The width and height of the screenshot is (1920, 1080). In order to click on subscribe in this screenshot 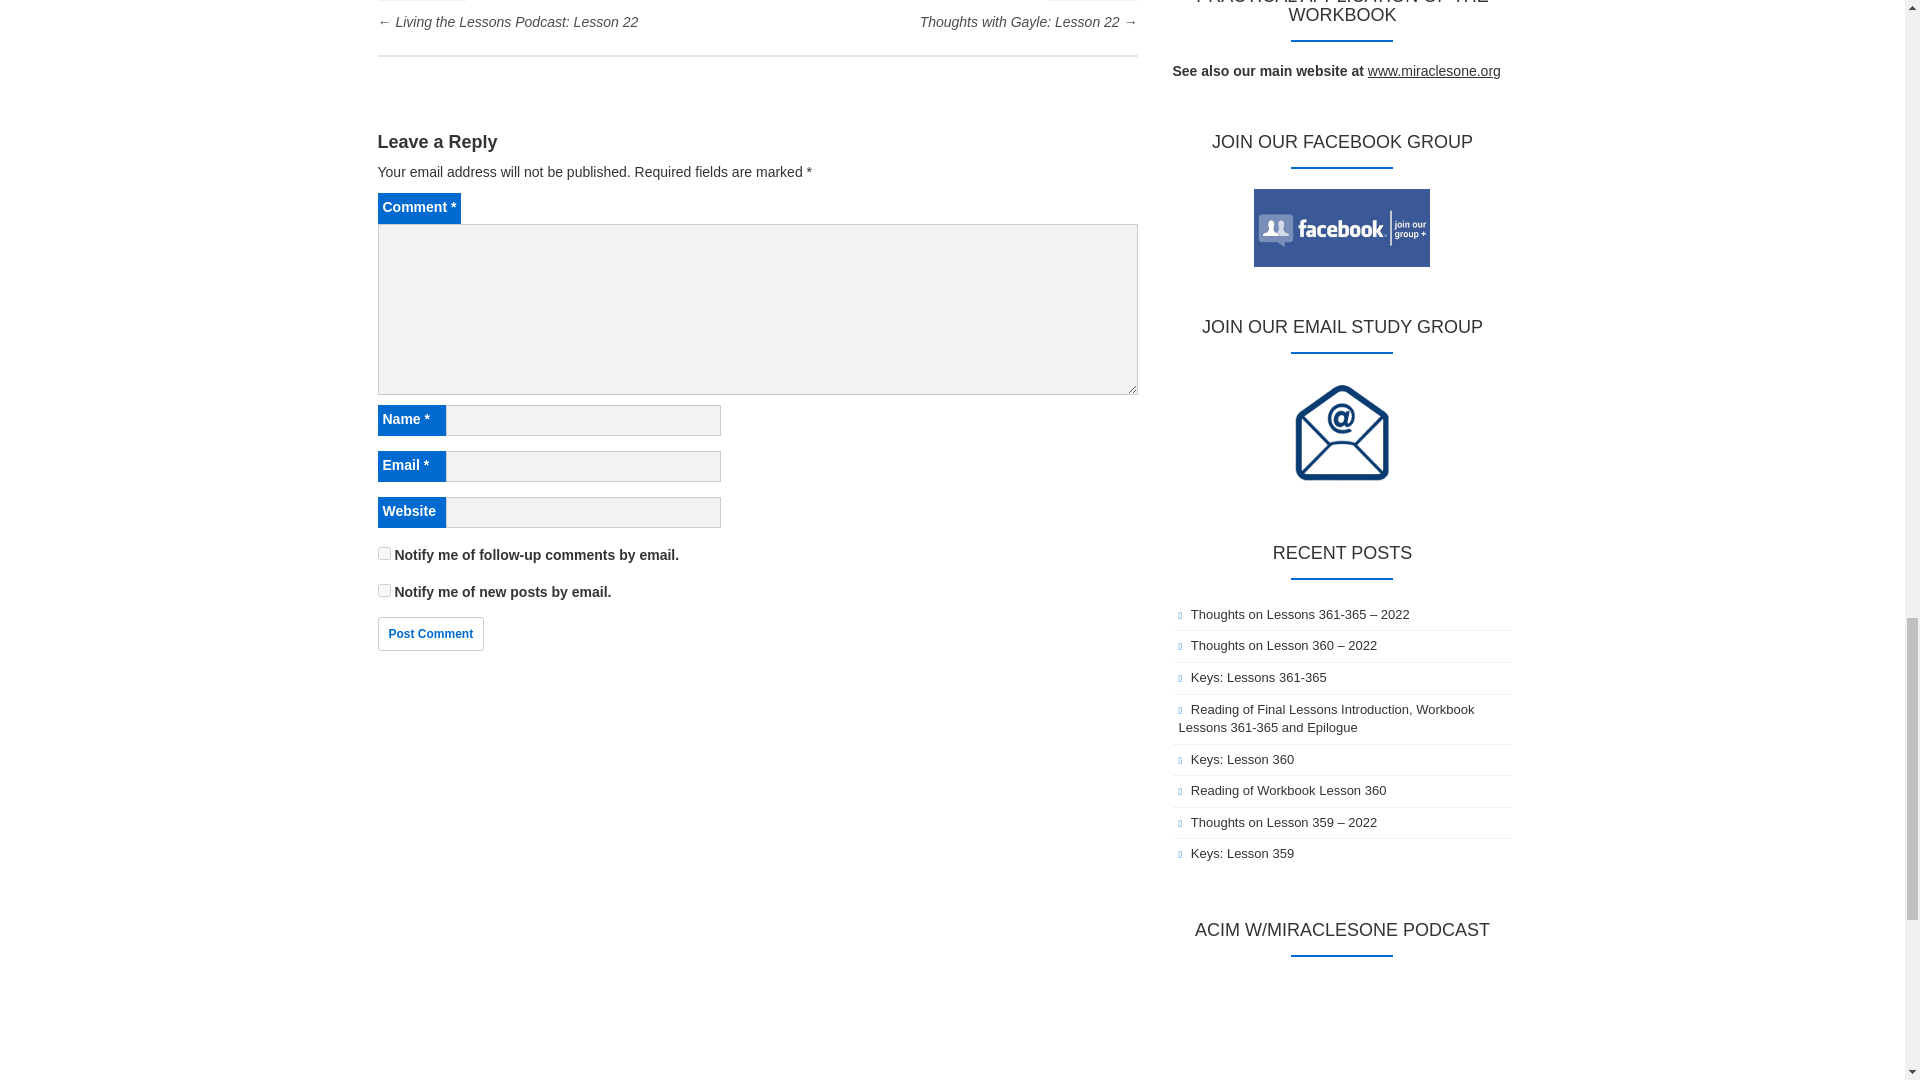, I will do `click(384, 590)`.